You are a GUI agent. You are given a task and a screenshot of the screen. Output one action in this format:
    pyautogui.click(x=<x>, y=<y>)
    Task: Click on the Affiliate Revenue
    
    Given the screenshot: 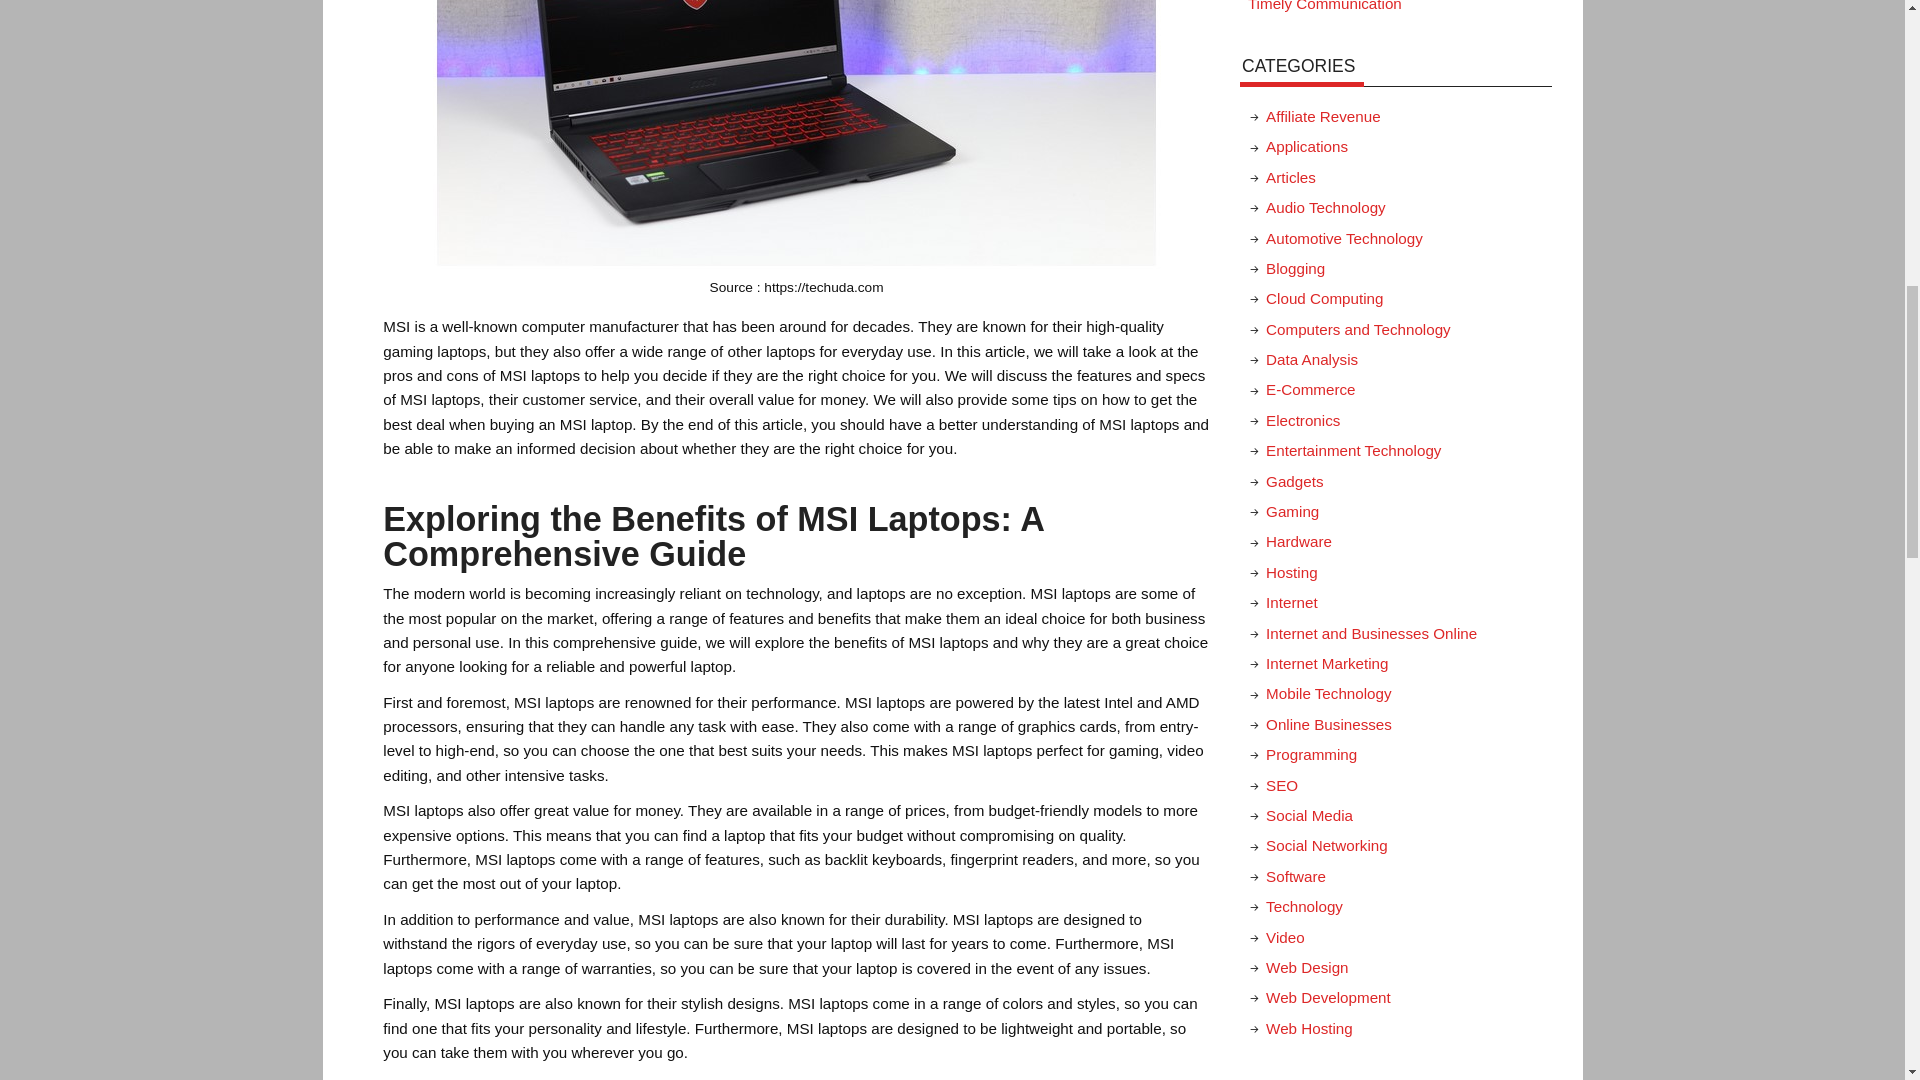 What is the action you would take?
    pyautogui.click(x=1322, y=116)
    